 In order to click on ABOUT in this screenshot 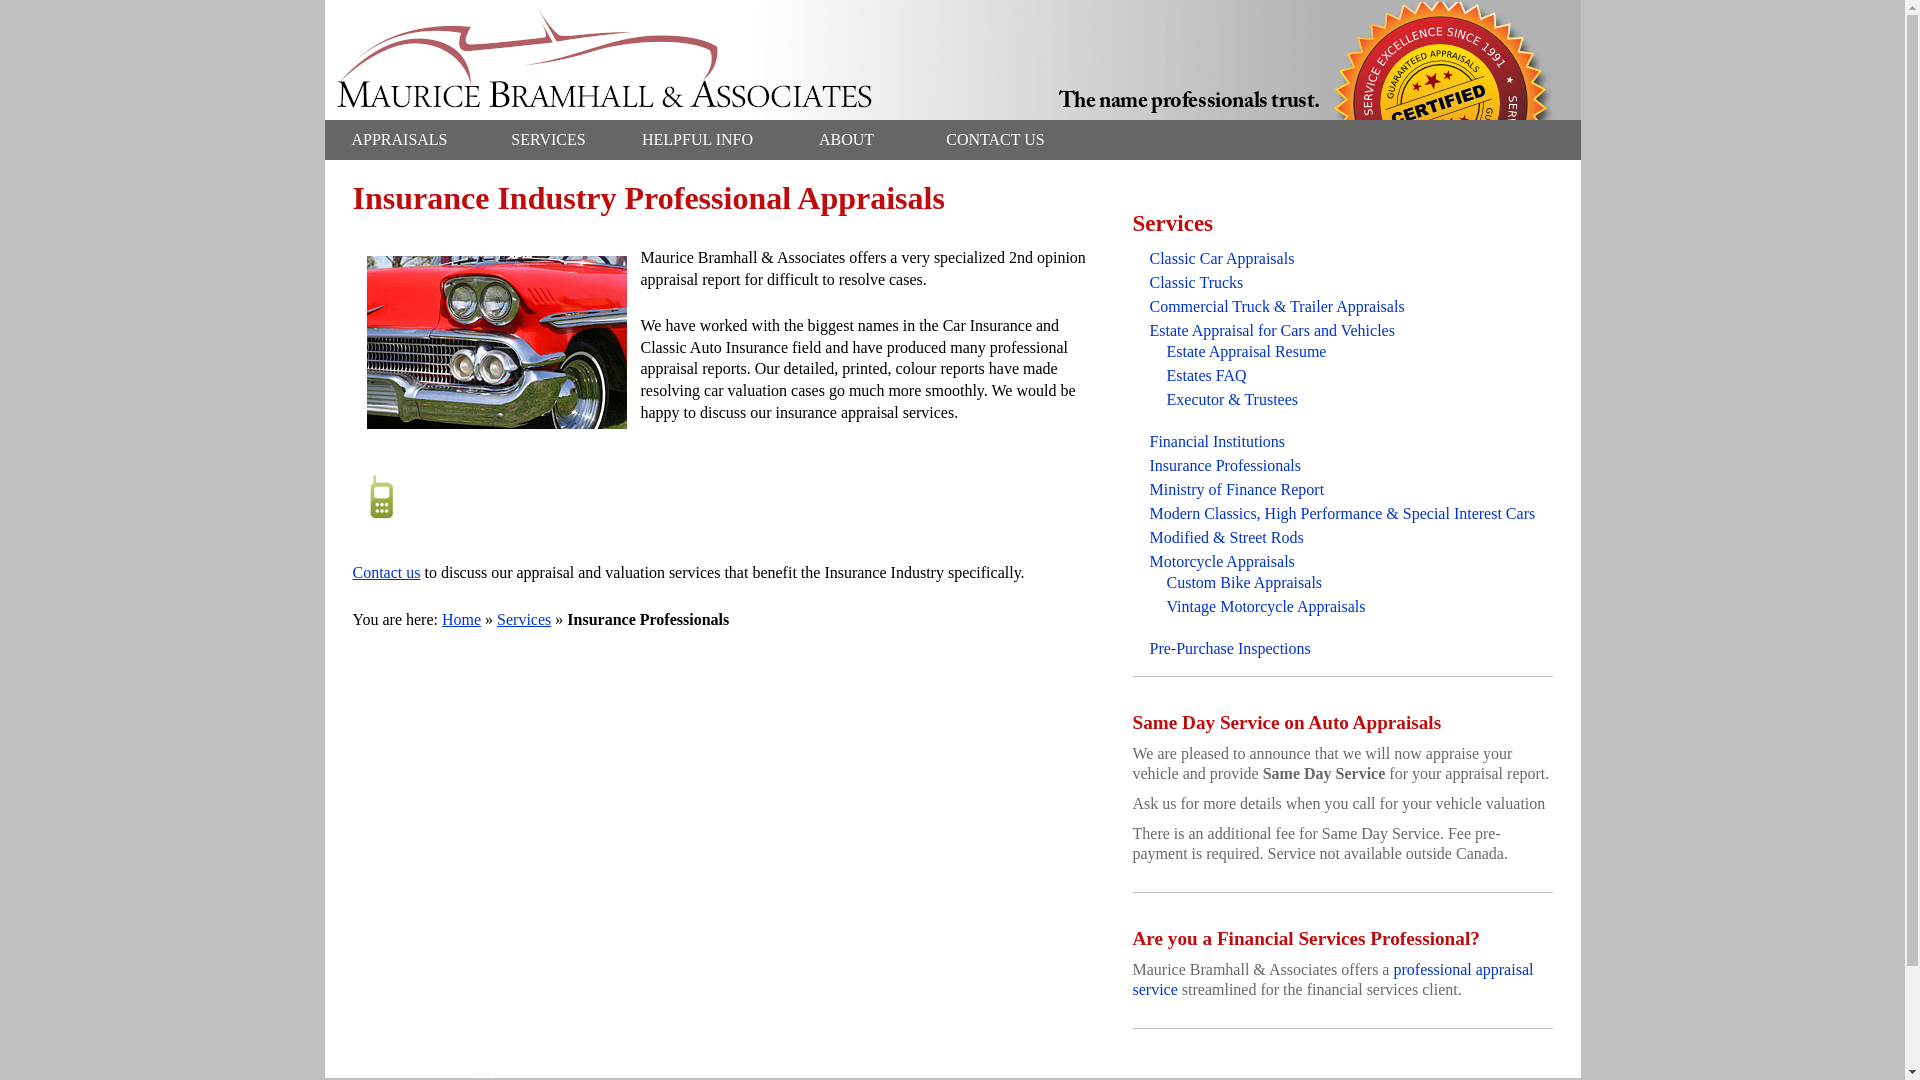, I will do `click(846, 139)`.